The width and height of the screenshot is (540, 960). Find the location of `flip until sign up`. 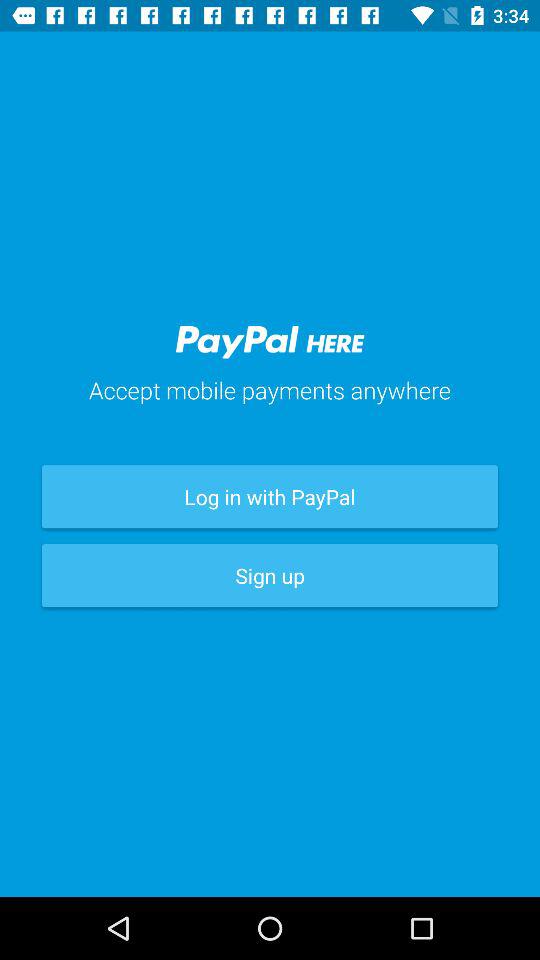

flip until sign up is located at coordinates (270, 576).